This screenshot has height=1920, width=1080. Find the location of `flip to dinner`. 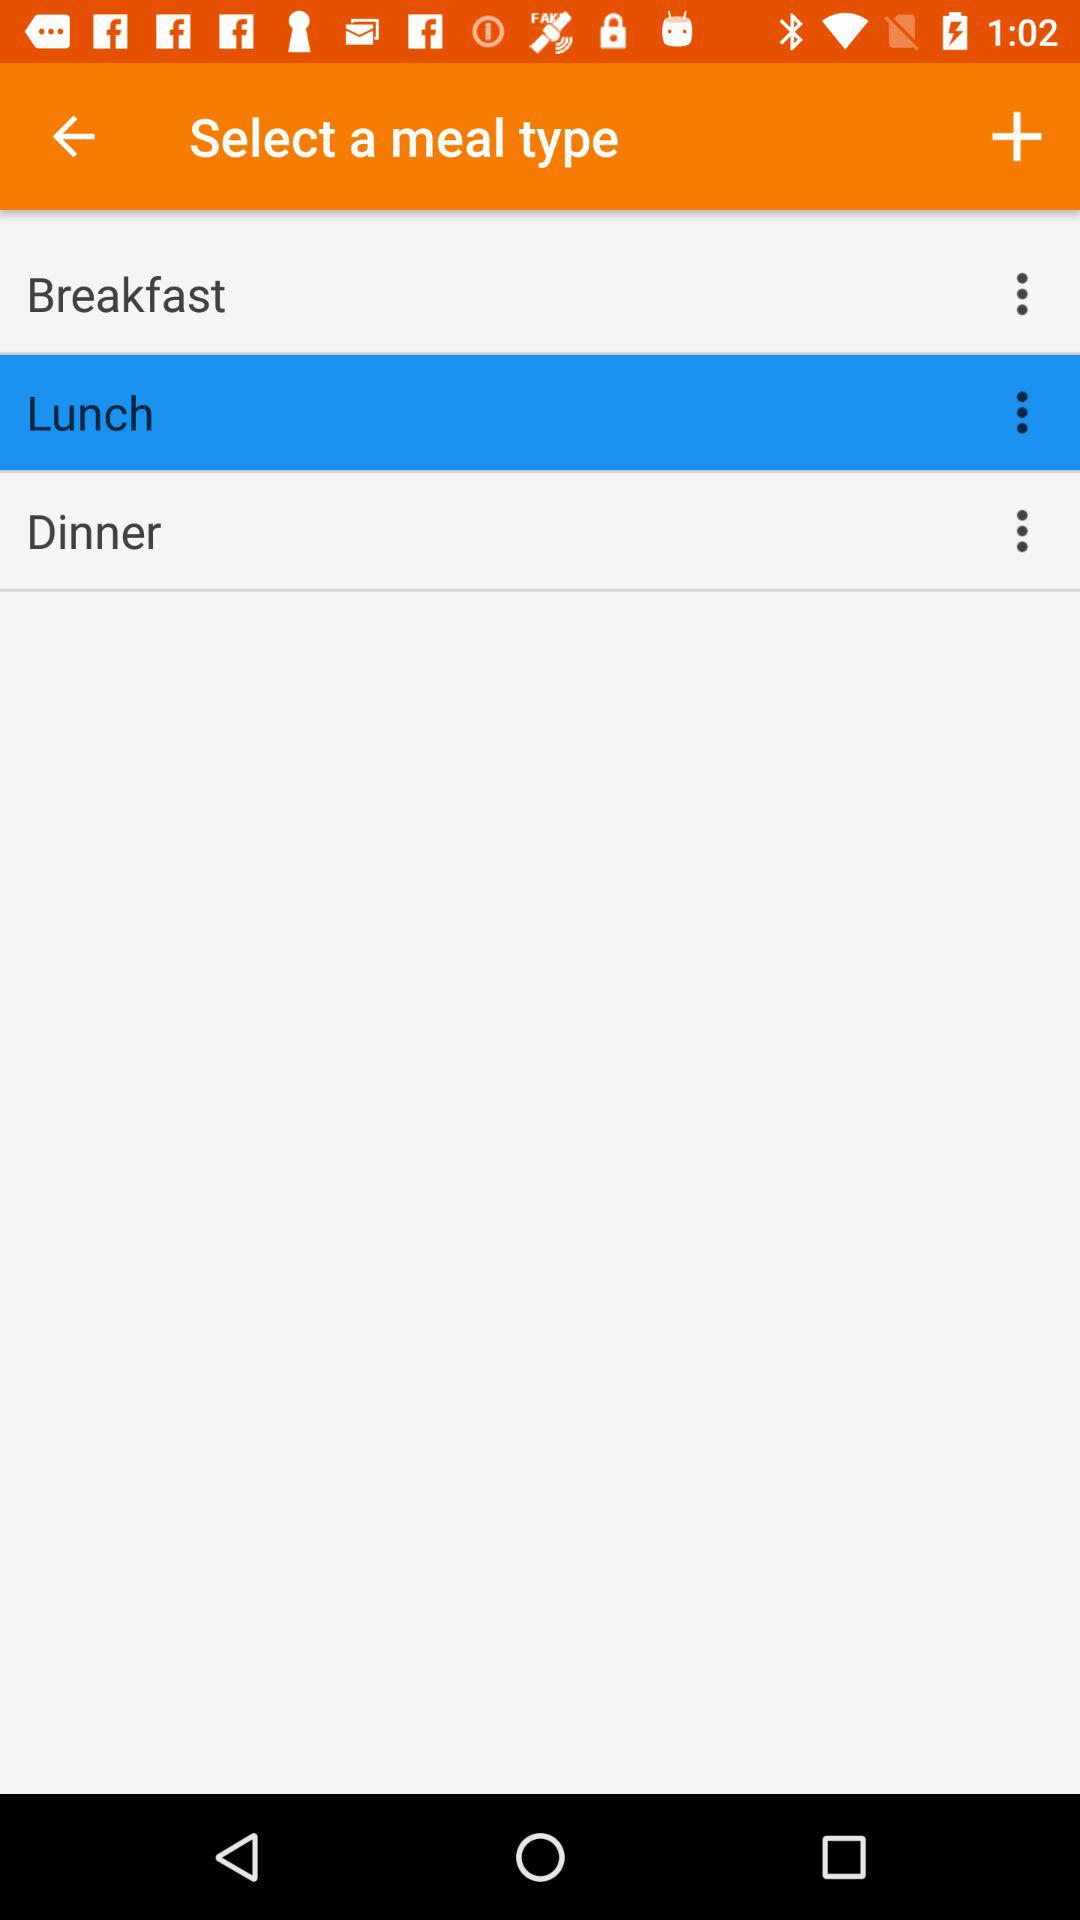

flip to dinner is located at coordinates (495, 530).